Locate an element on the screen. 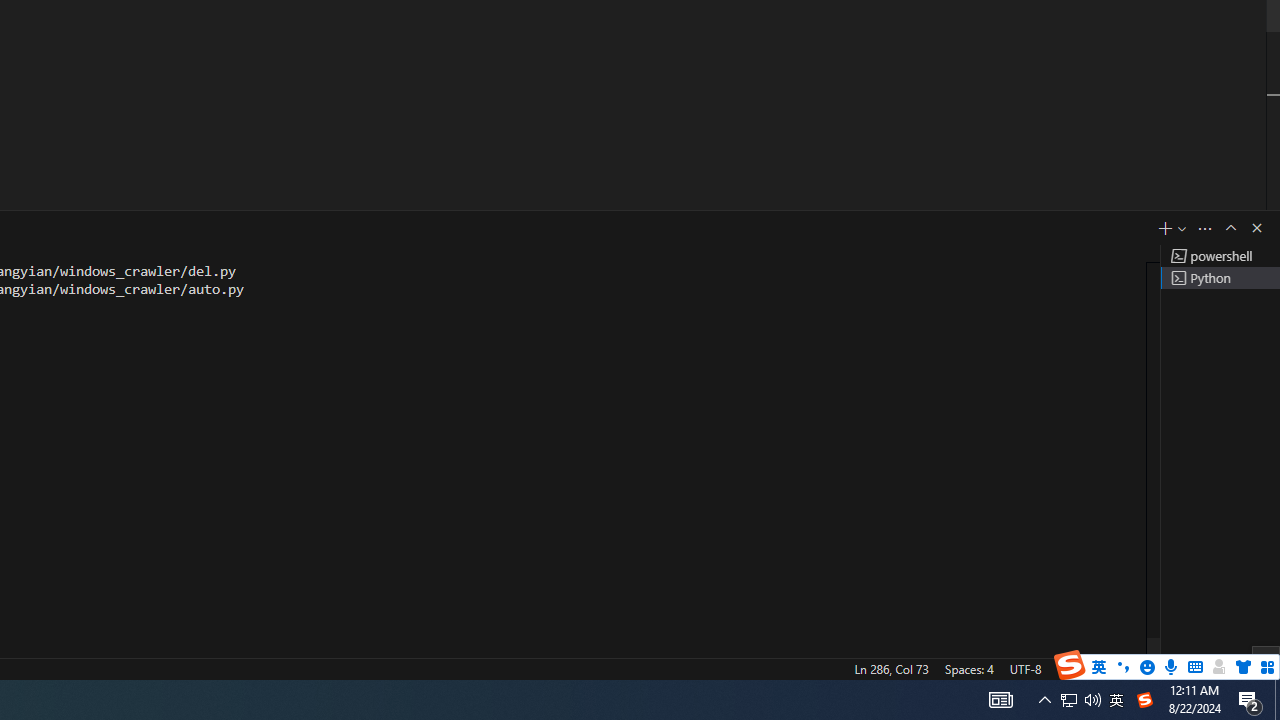  Maximize Panel Size is located at coordinates (1230, 228).